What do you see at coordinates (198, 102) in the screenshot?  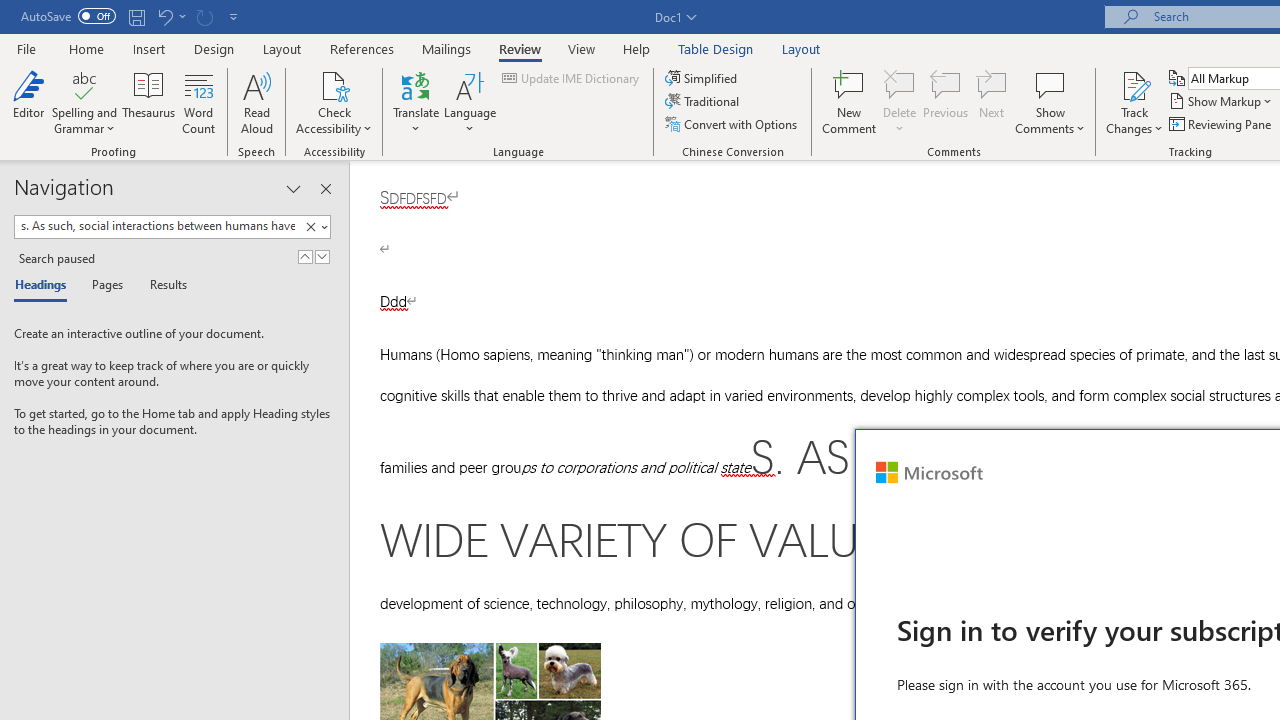 I see `Word Count` at bounding box center [198, 102].